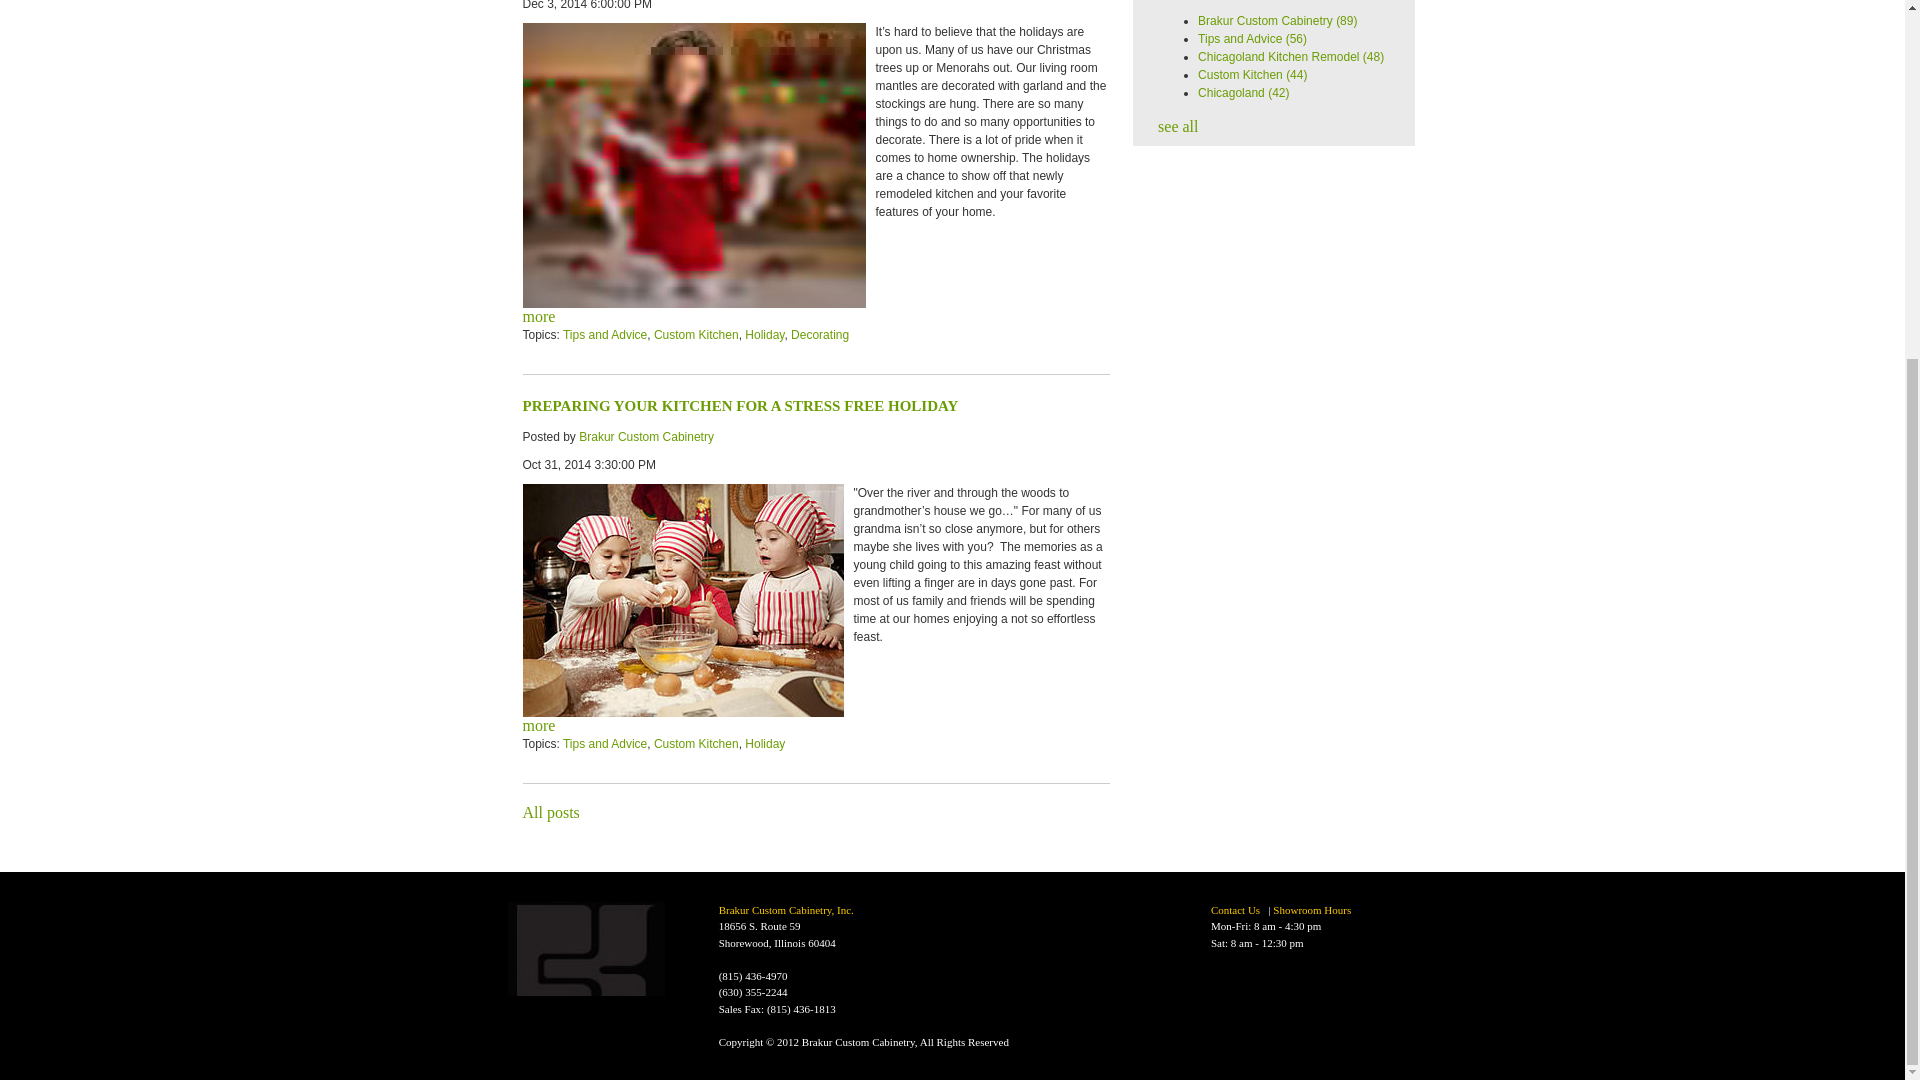 The width and height of the screenshot is (1920, 1080). Describe the element at coordinates (604, 335) in the screenshot. I see `Tips and Advice` at that location.